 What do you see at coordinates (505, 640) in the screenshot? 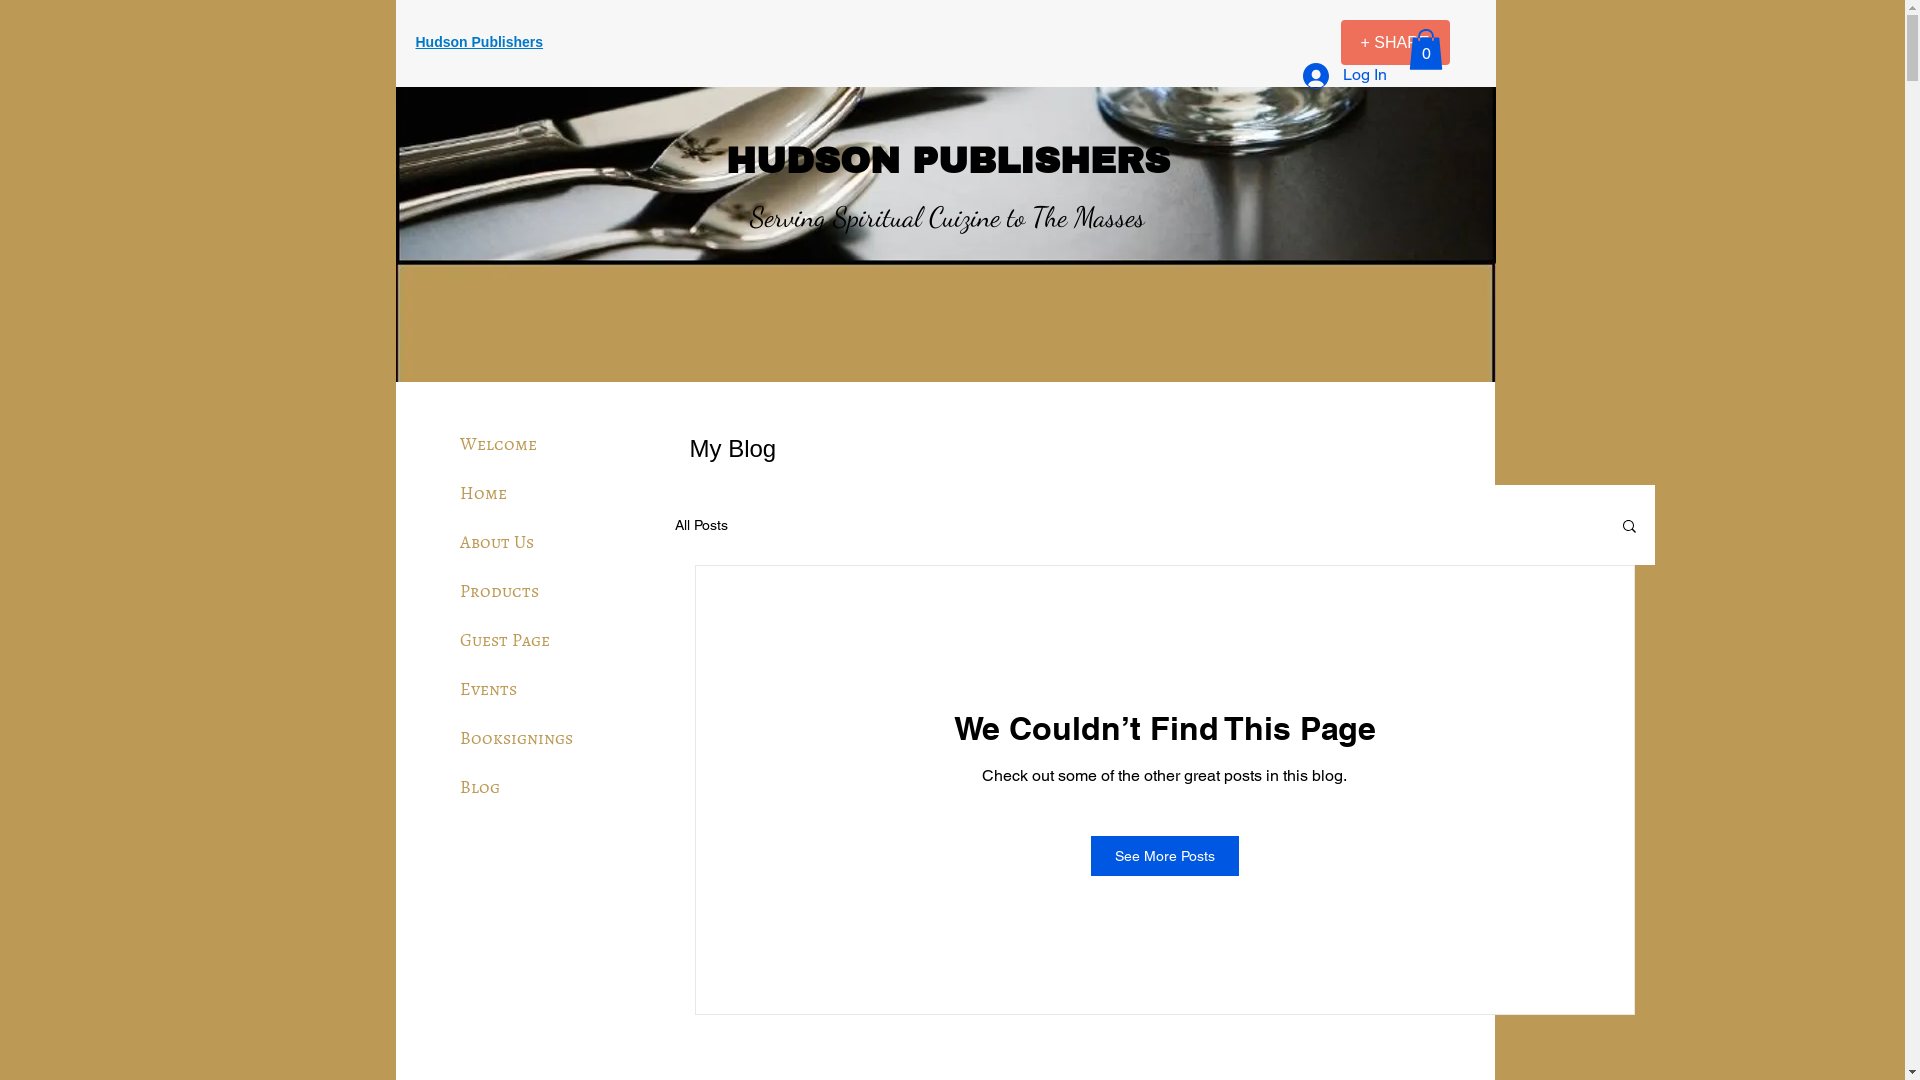
I see `Guest Page` at bounding box center [505, 640].